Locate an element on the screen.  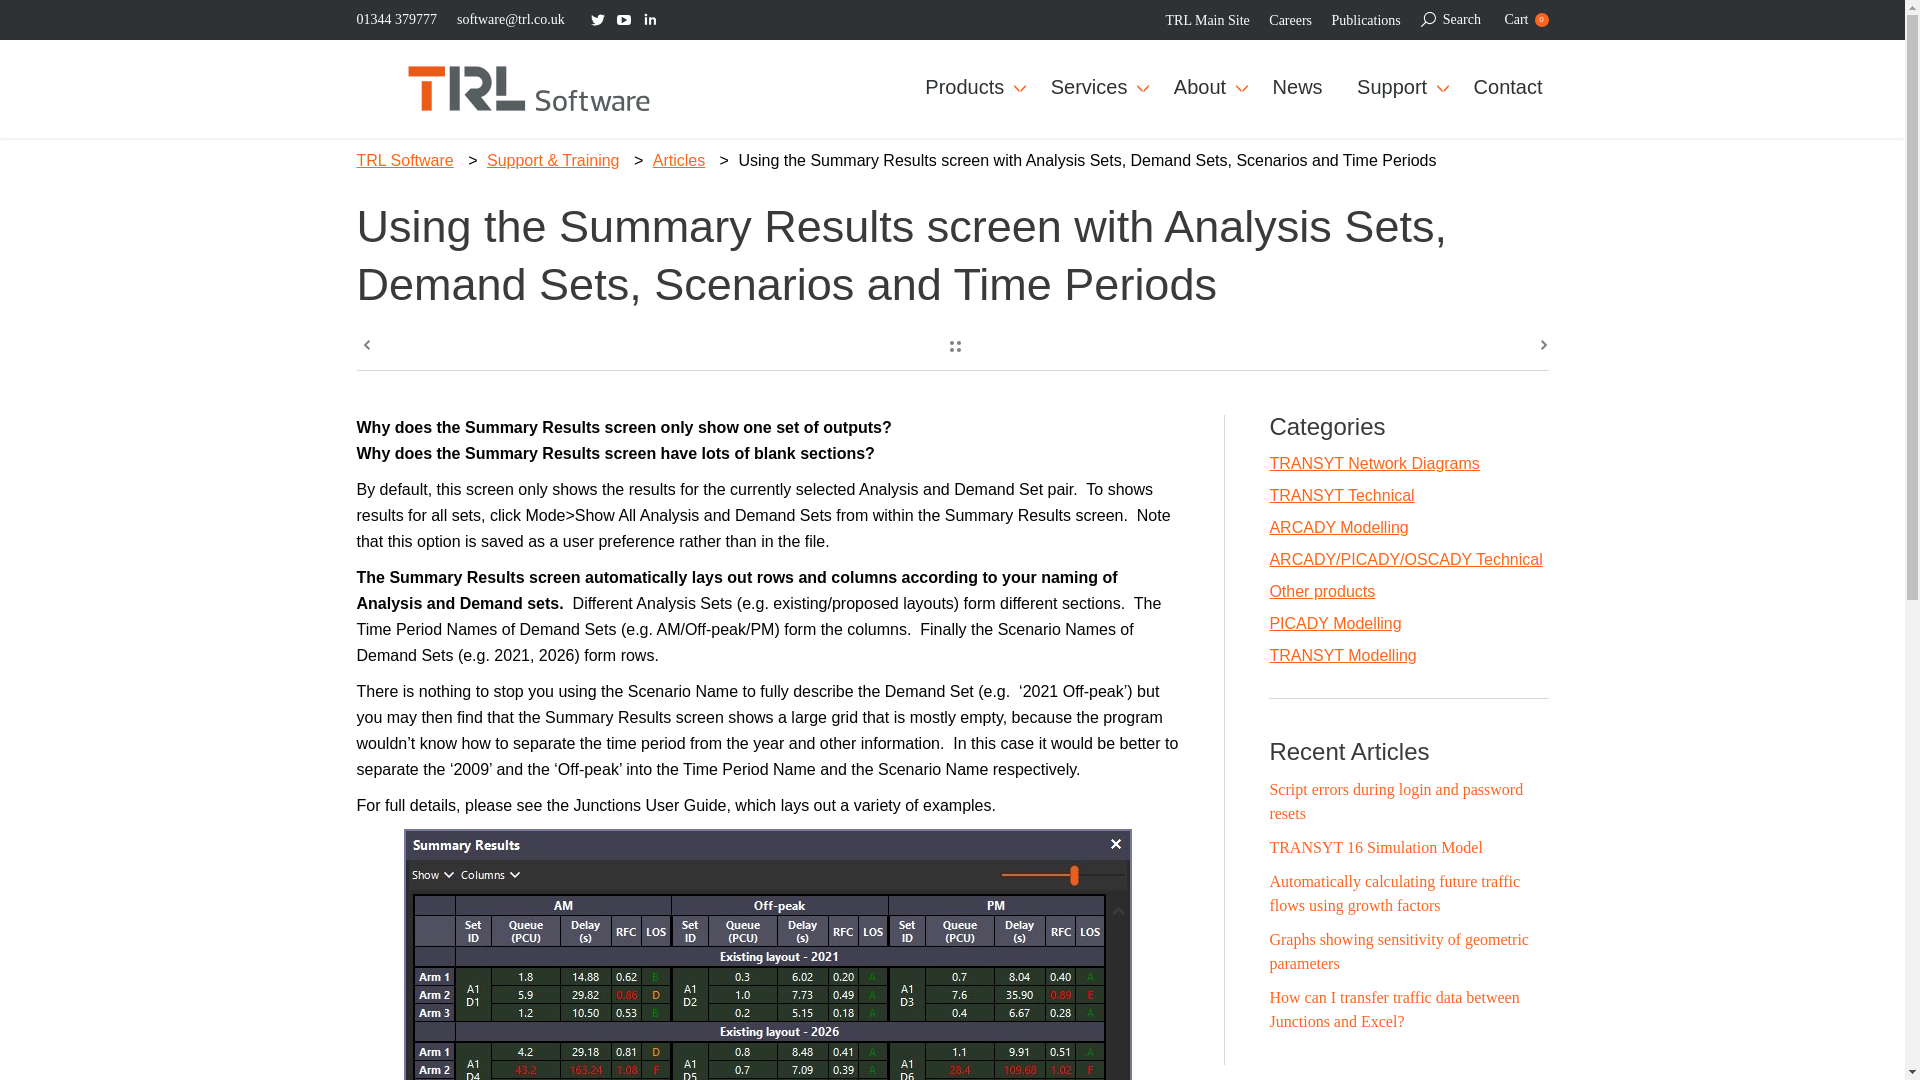
Go! is located at coordinates (24, 18).